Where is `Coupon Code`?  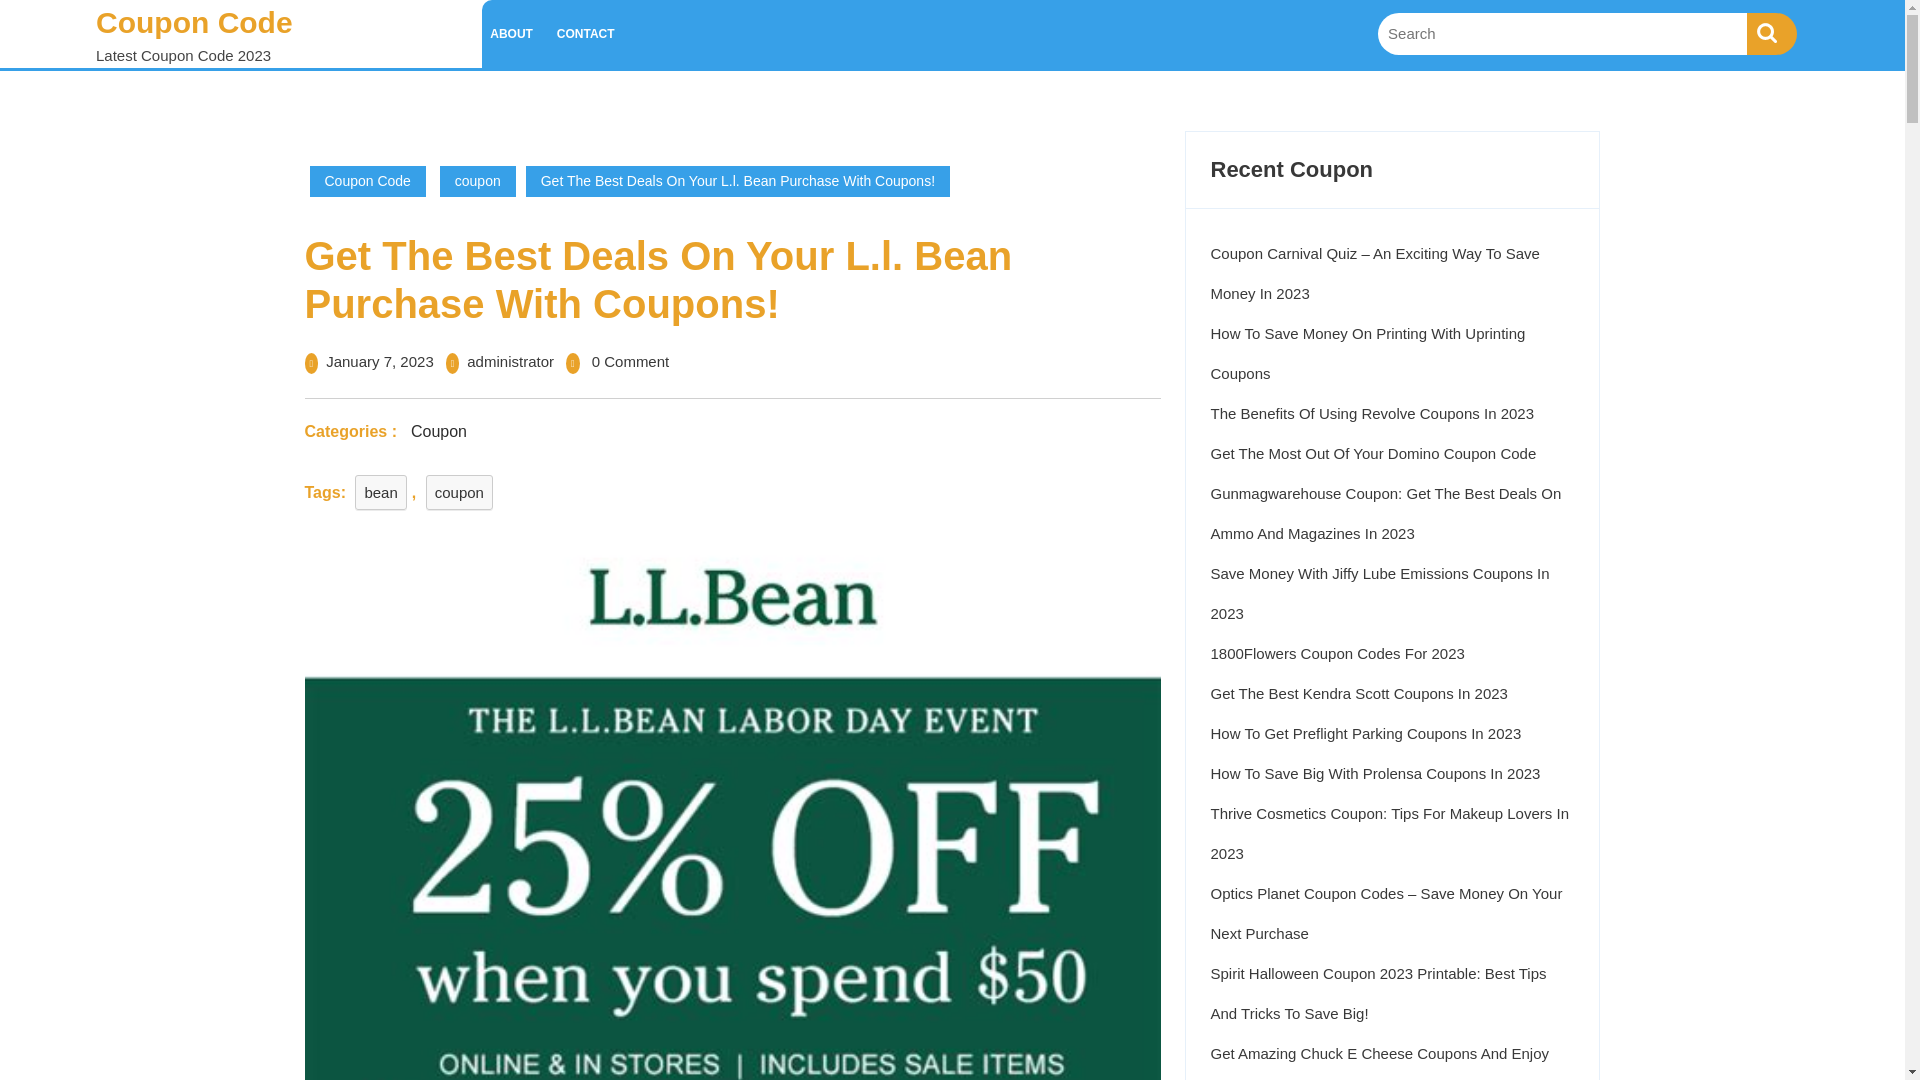
Coupon Code is located at coordinates (194, 22).